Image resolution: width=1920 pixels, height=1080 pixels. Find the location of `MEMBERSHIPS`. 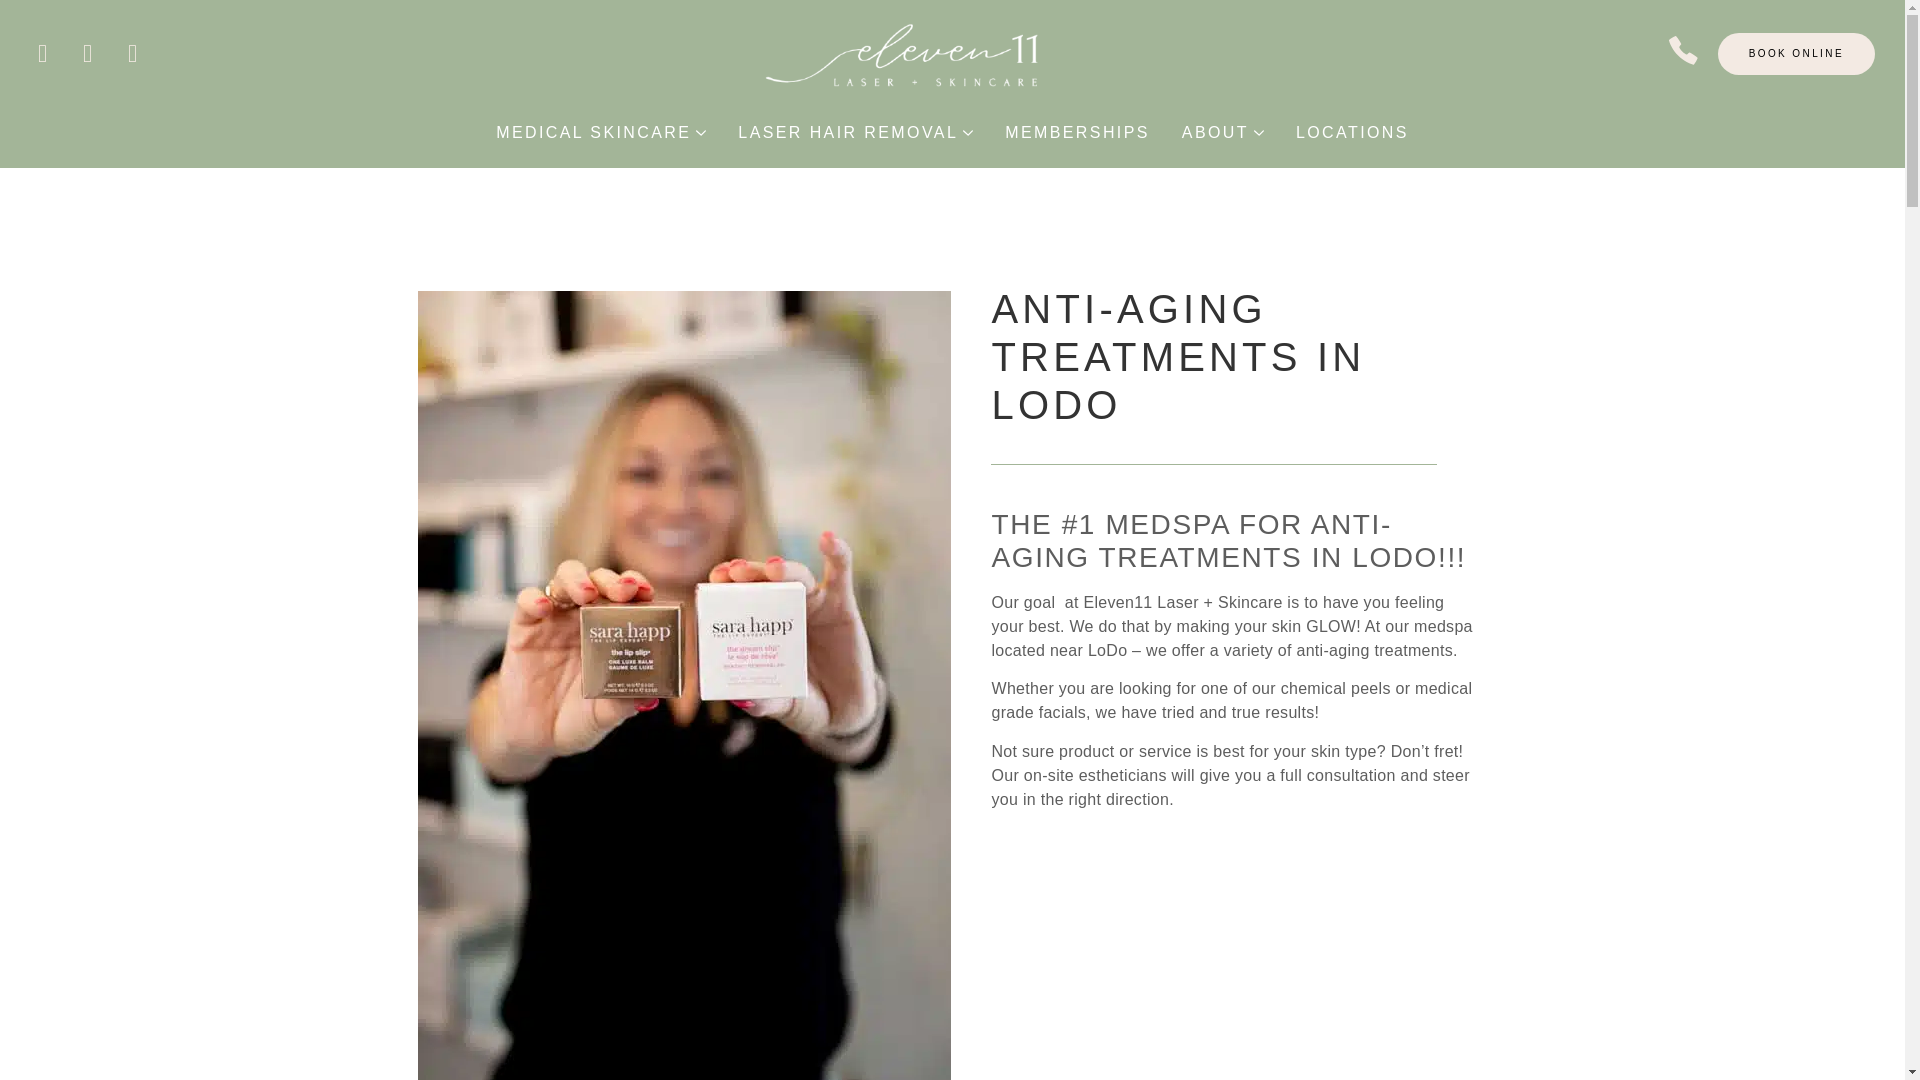

MEMBERSHIPS is located at coordinates (1077, 132).